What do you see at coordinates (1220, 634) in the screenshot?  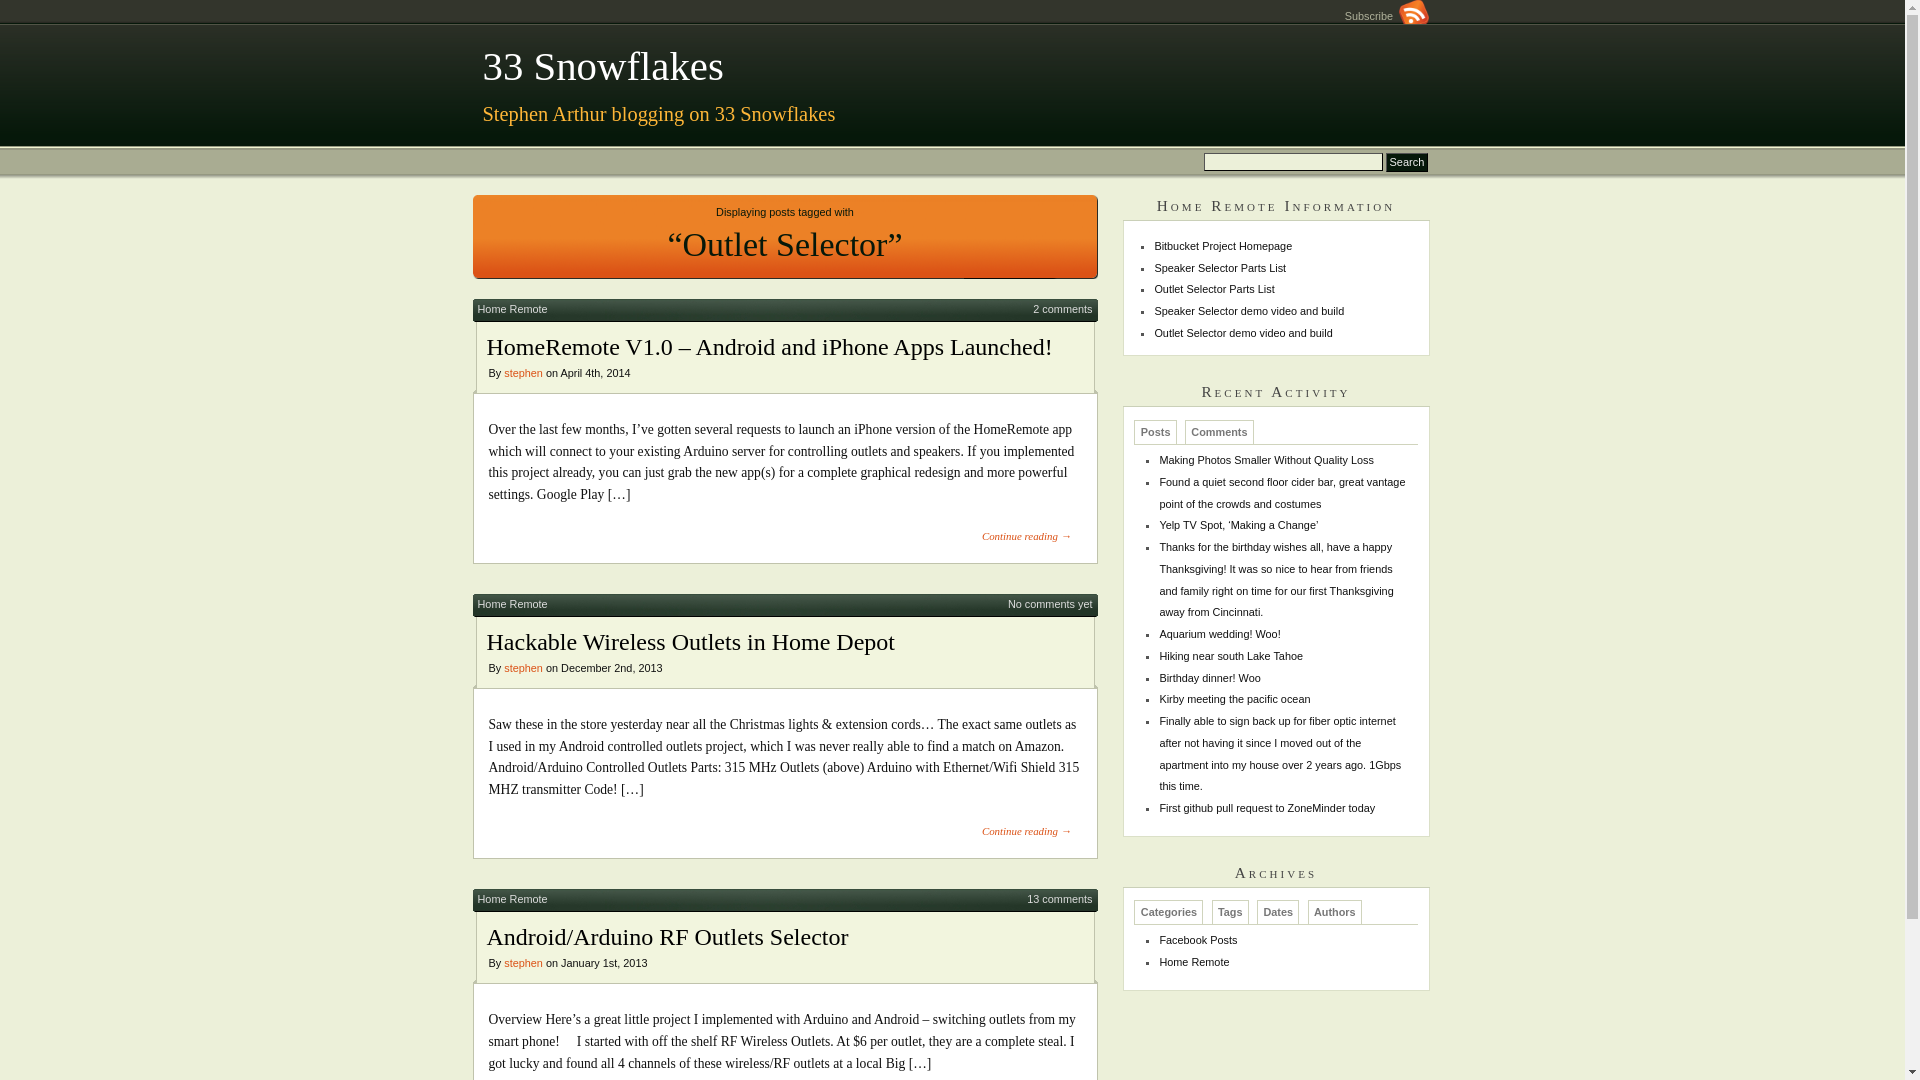 I see `Aquarium wedding! Woo!` at bounding box center [1220, 634].